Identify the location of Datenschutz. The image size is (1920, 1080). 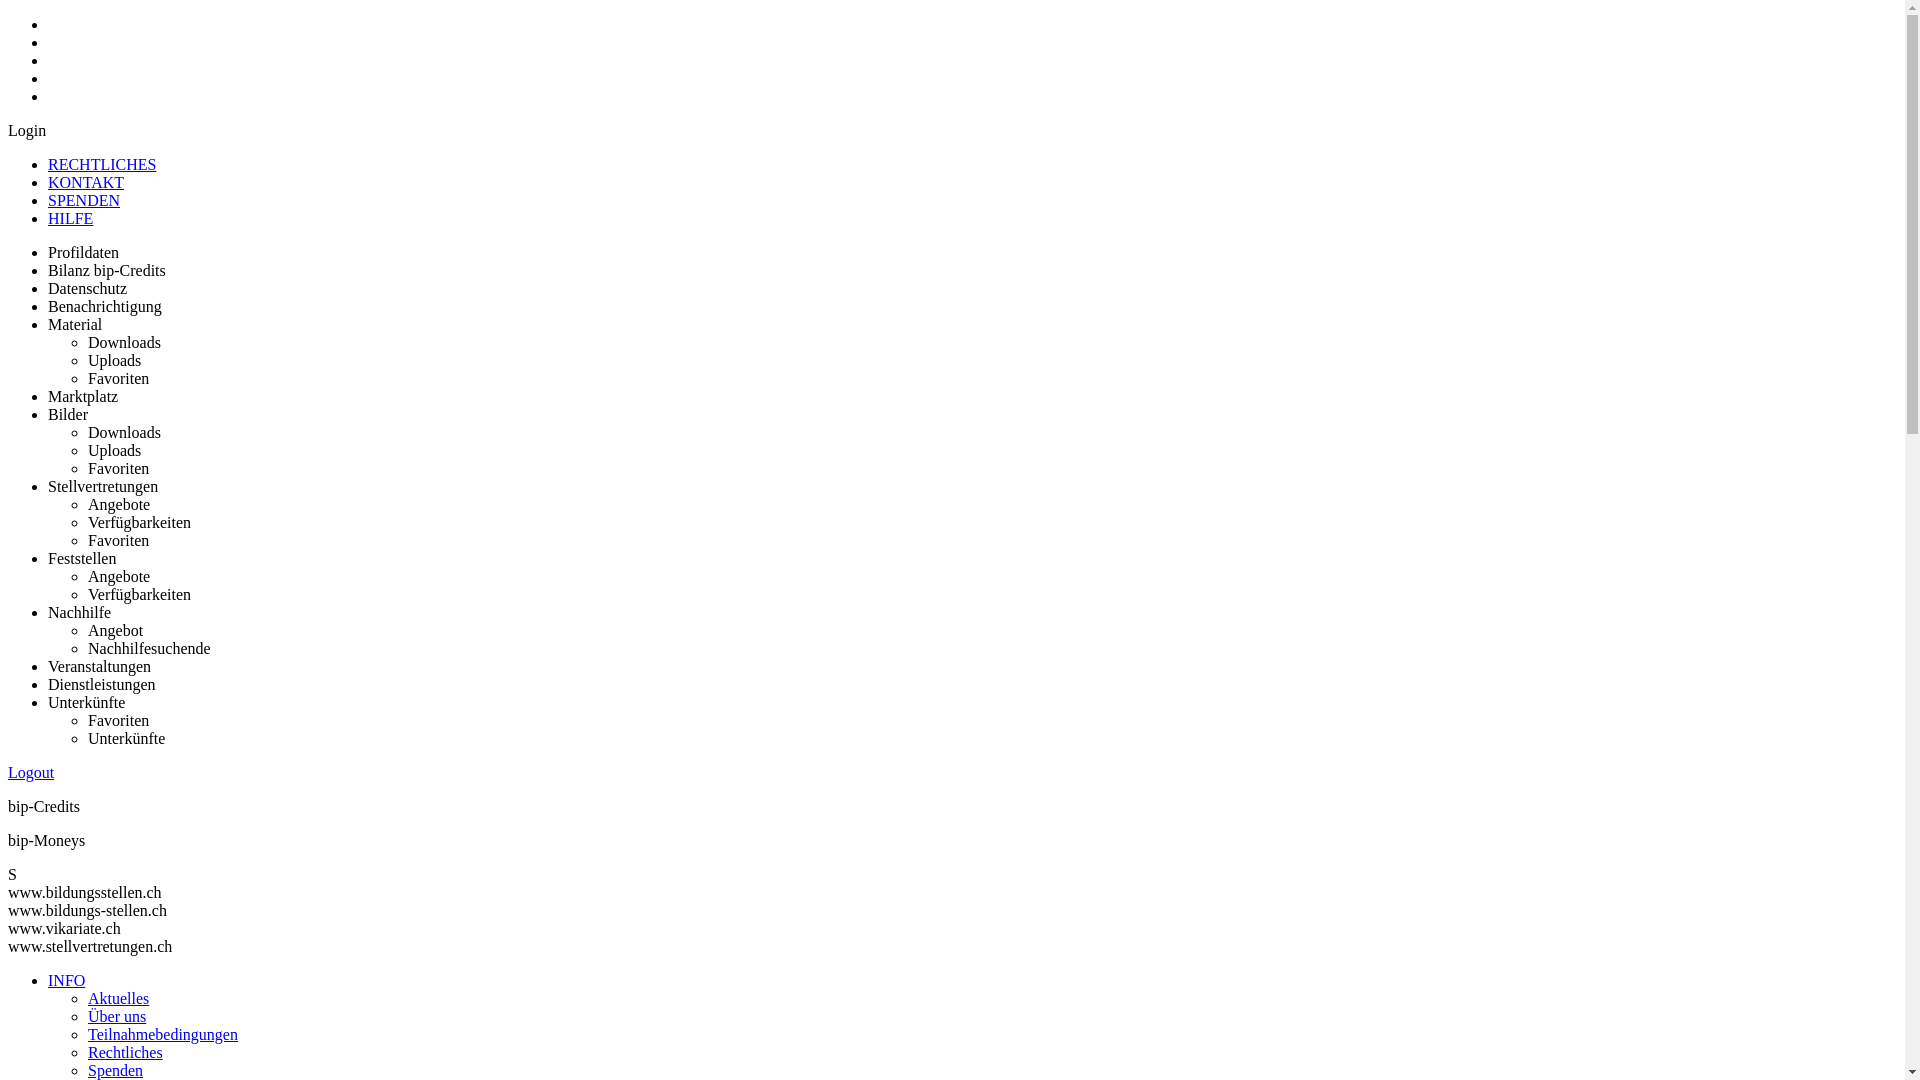
(88, 288).